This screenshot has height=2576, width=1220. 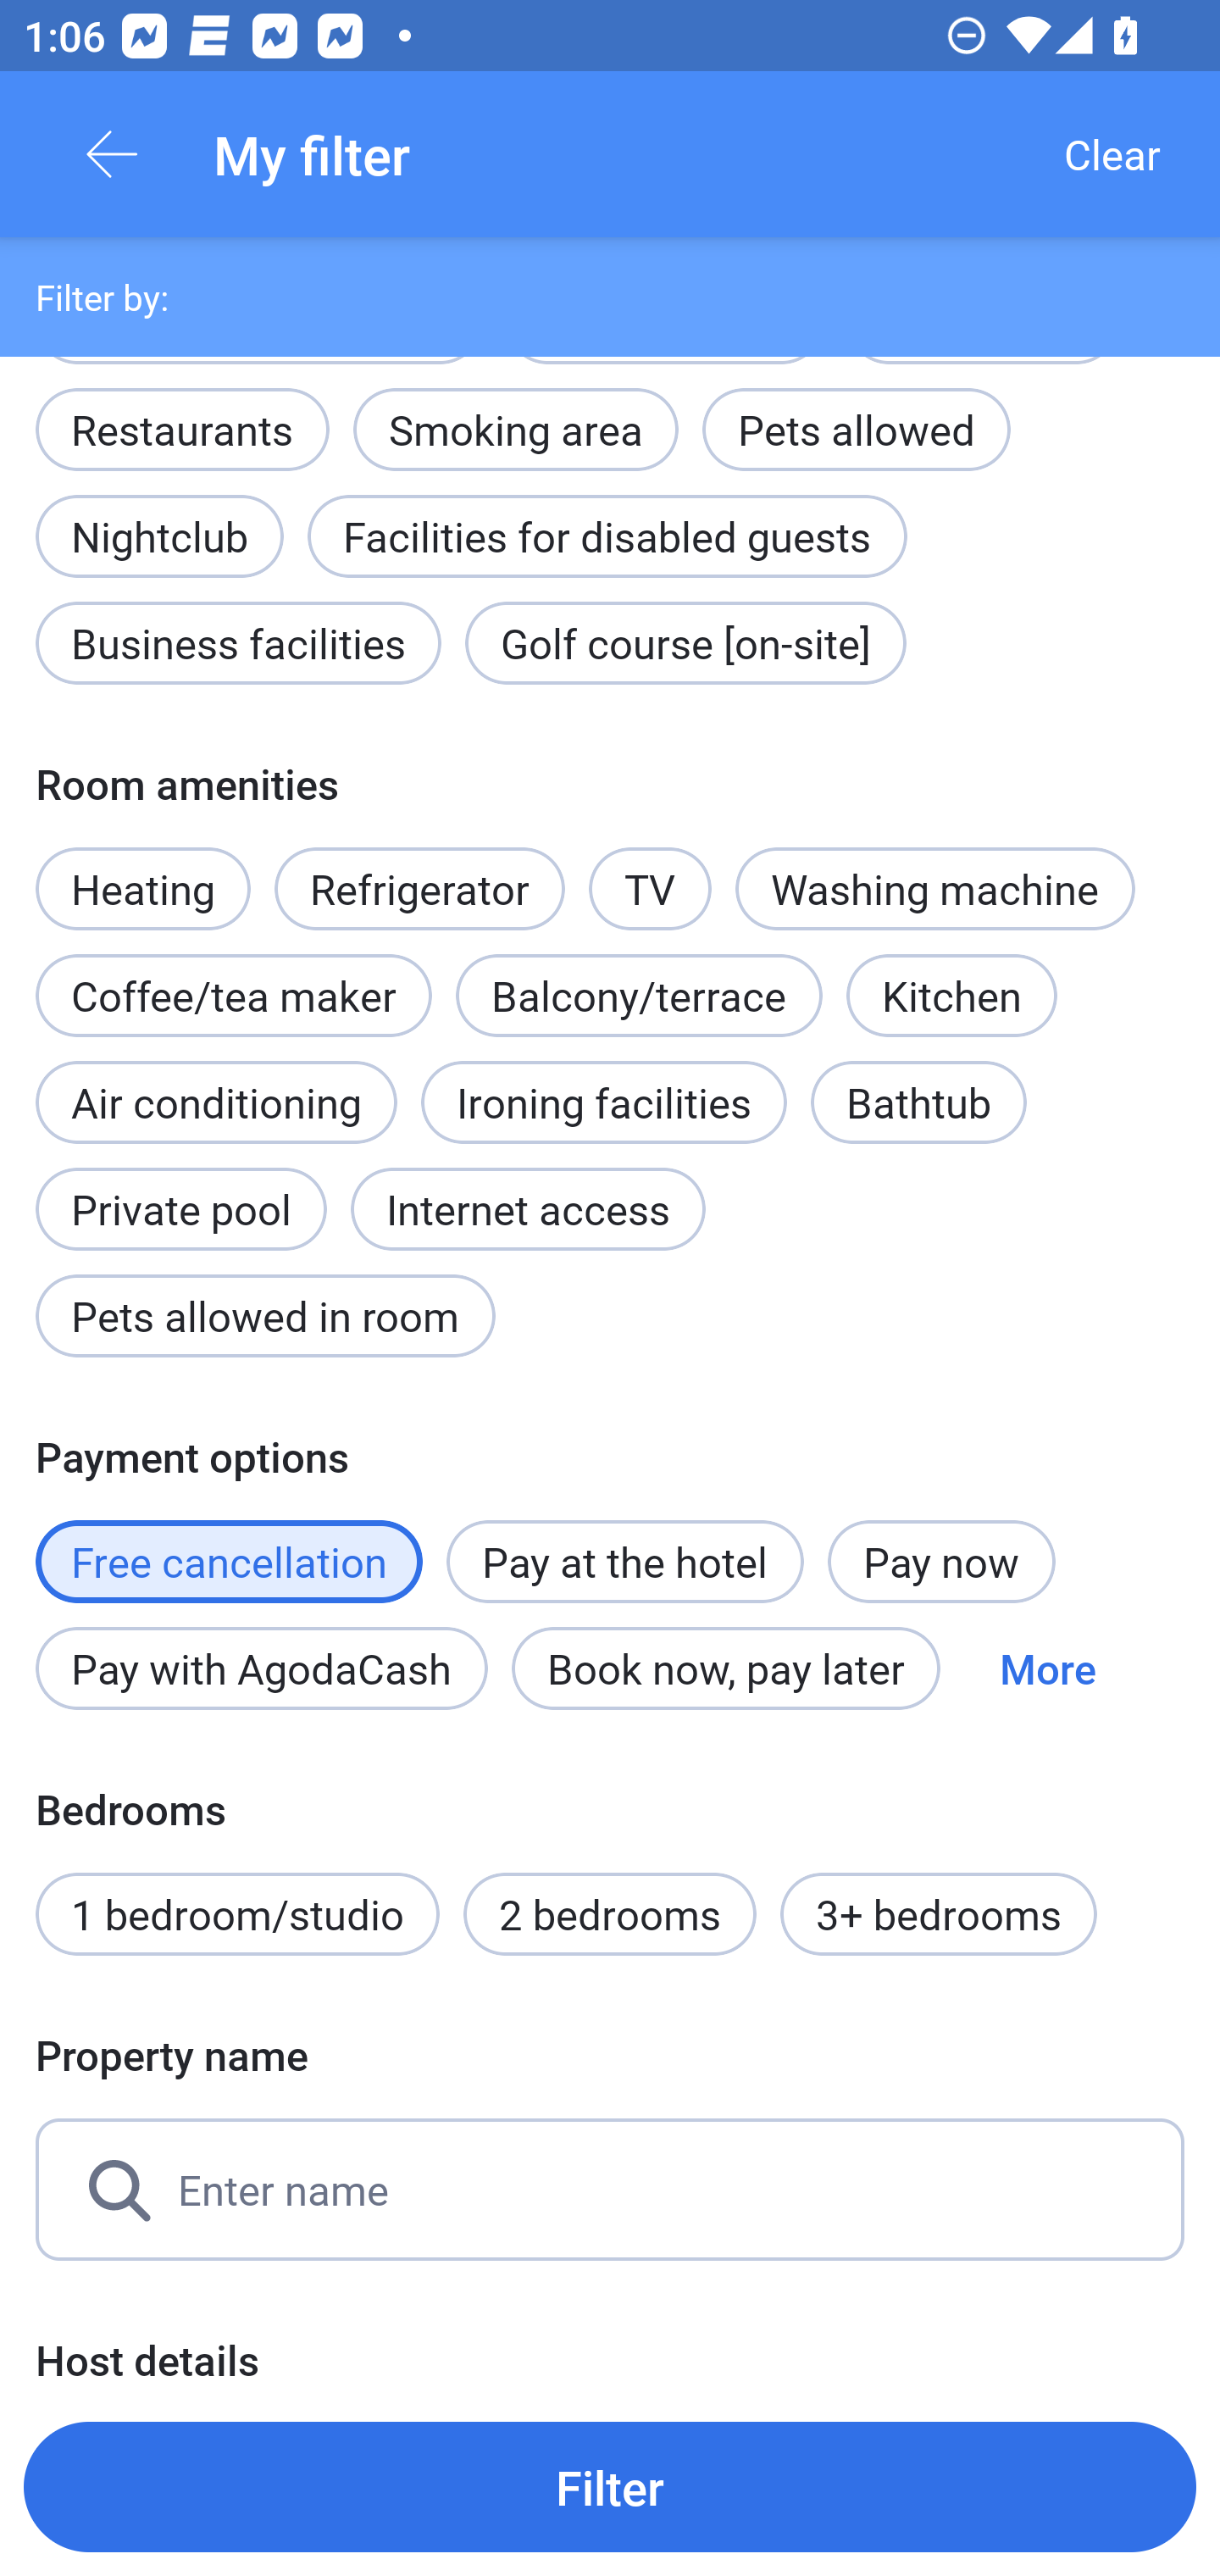 I want to click on Business facilities, so click(x=238, y=642).